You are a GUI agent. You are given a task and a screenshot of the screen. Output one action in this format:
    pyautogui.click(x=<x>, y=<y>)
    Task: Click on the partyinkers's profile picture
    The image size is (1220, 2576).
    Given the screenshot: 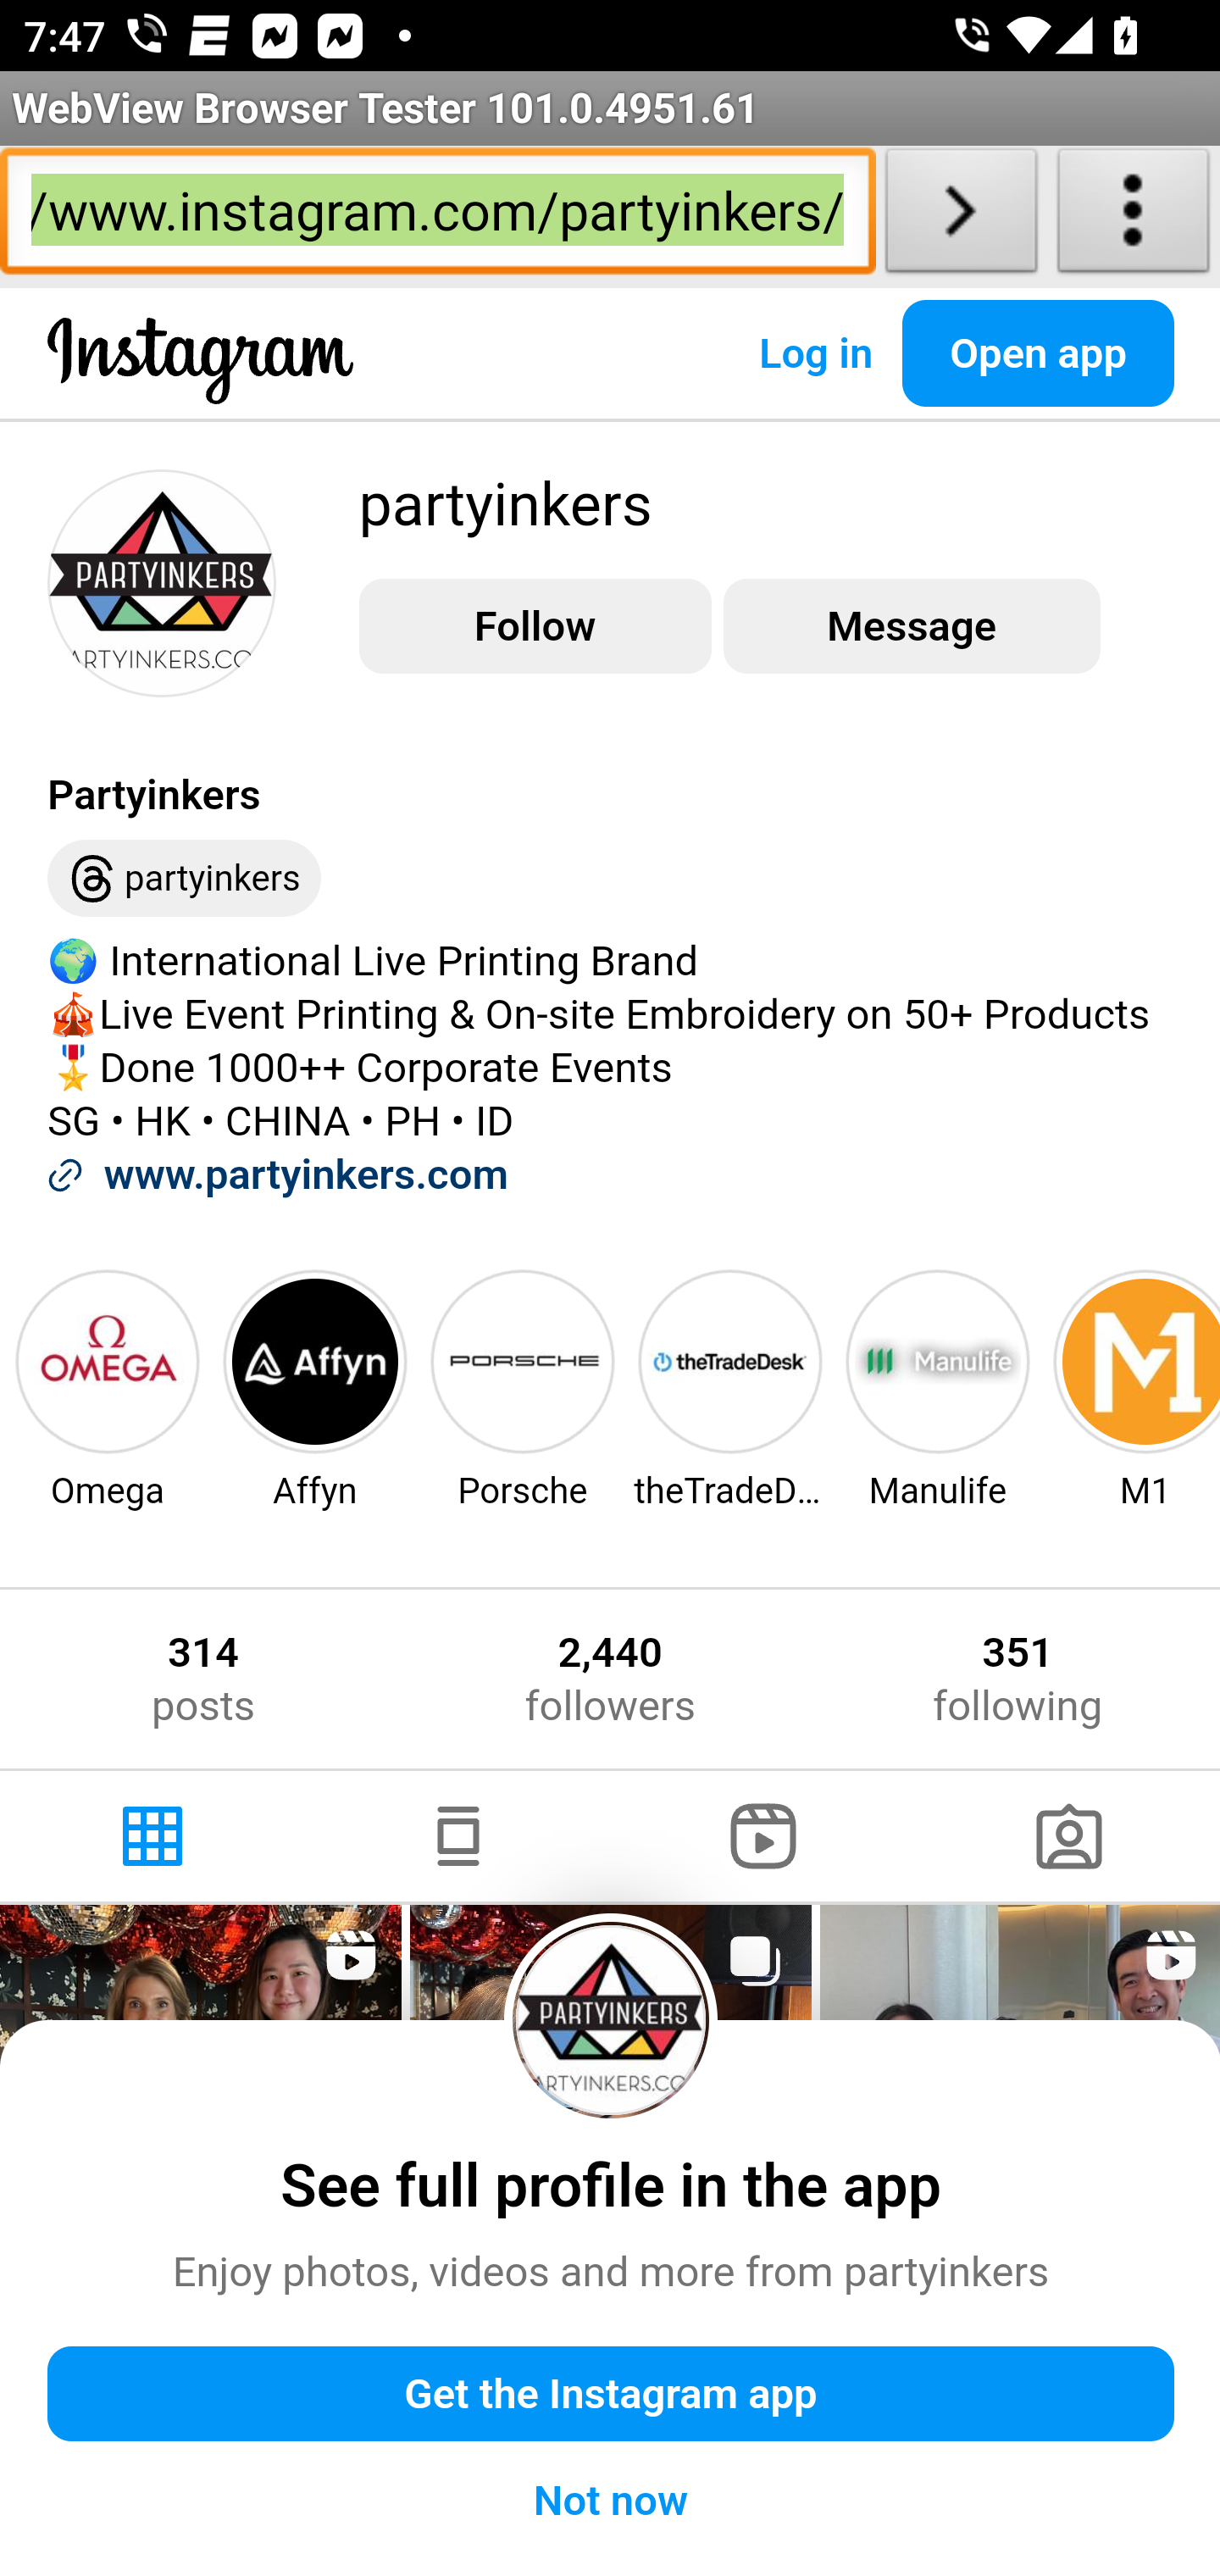 What is the action you would take?
    pyautogui.click(x=163, y=581)
    